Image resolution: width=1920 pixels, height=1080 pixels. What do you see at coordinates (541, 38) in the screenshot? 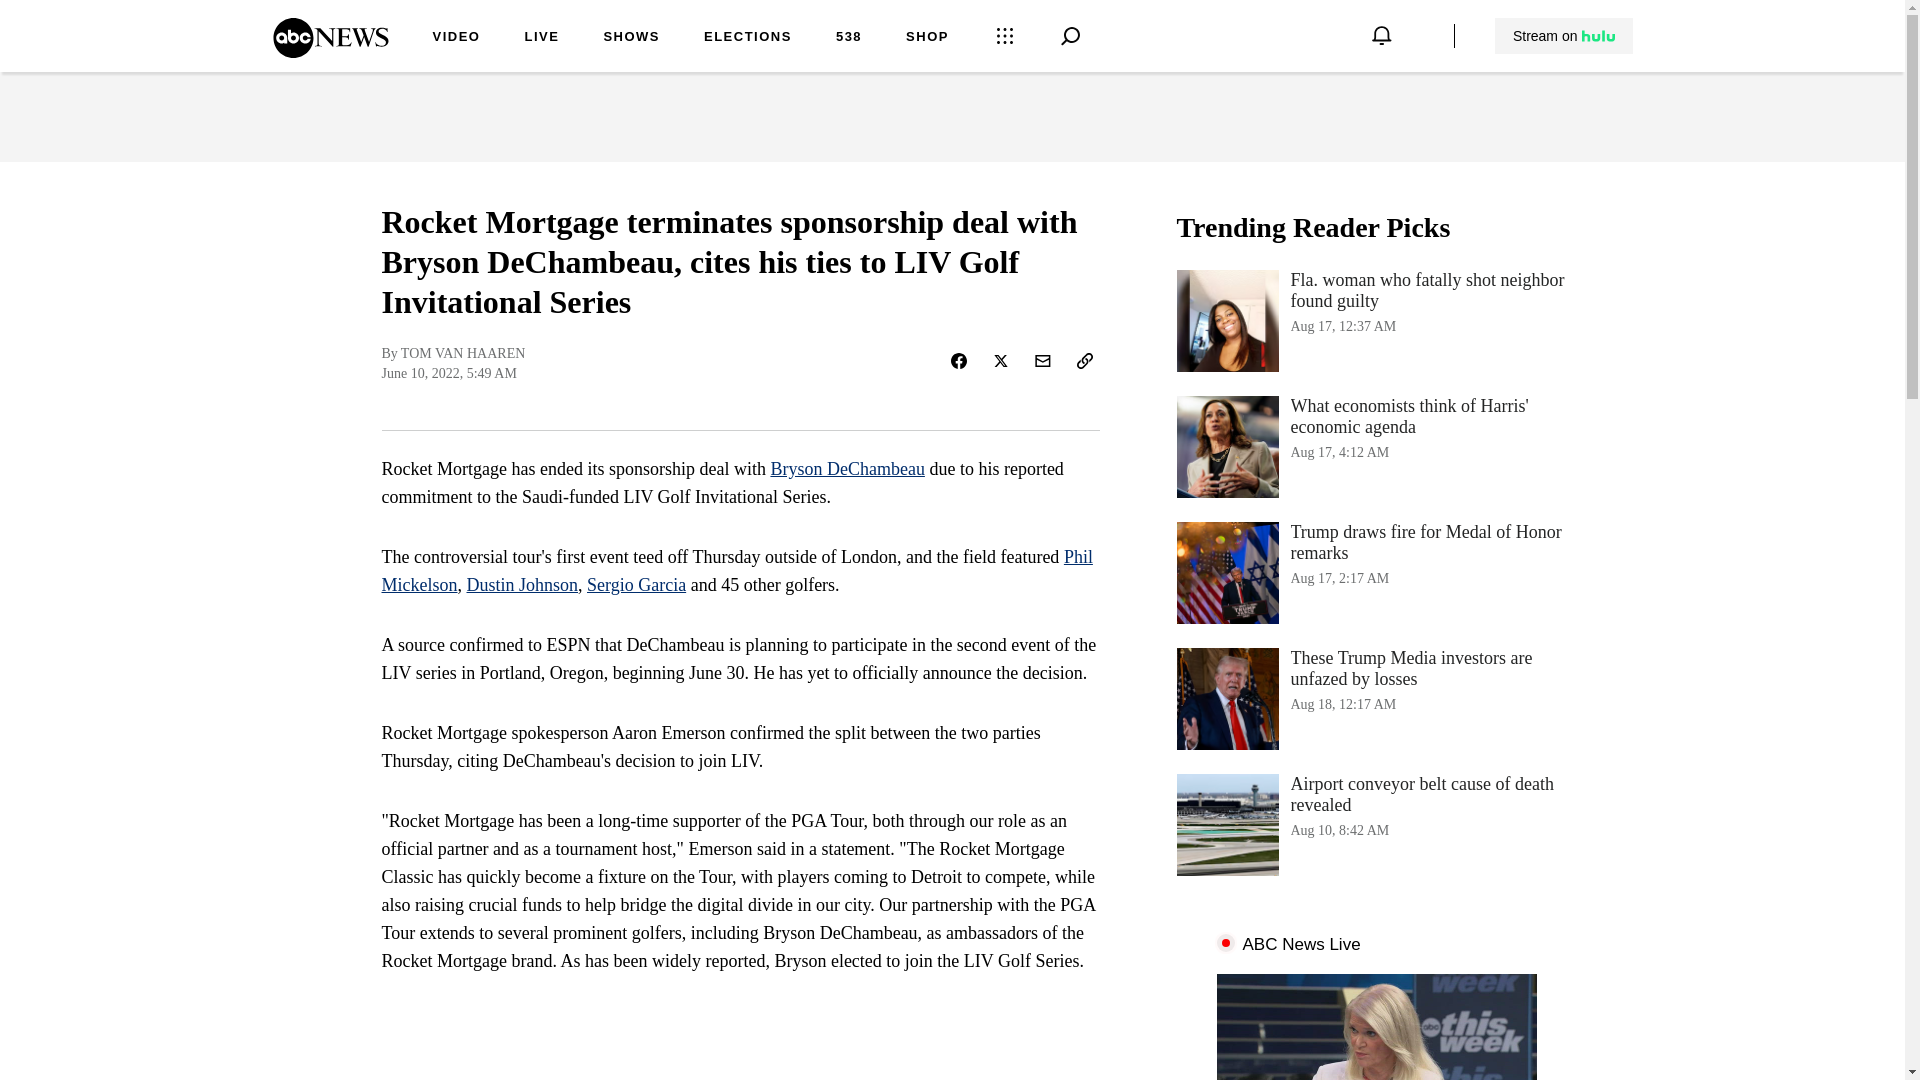
I see `LIVE` at bounding box center [541, 38].